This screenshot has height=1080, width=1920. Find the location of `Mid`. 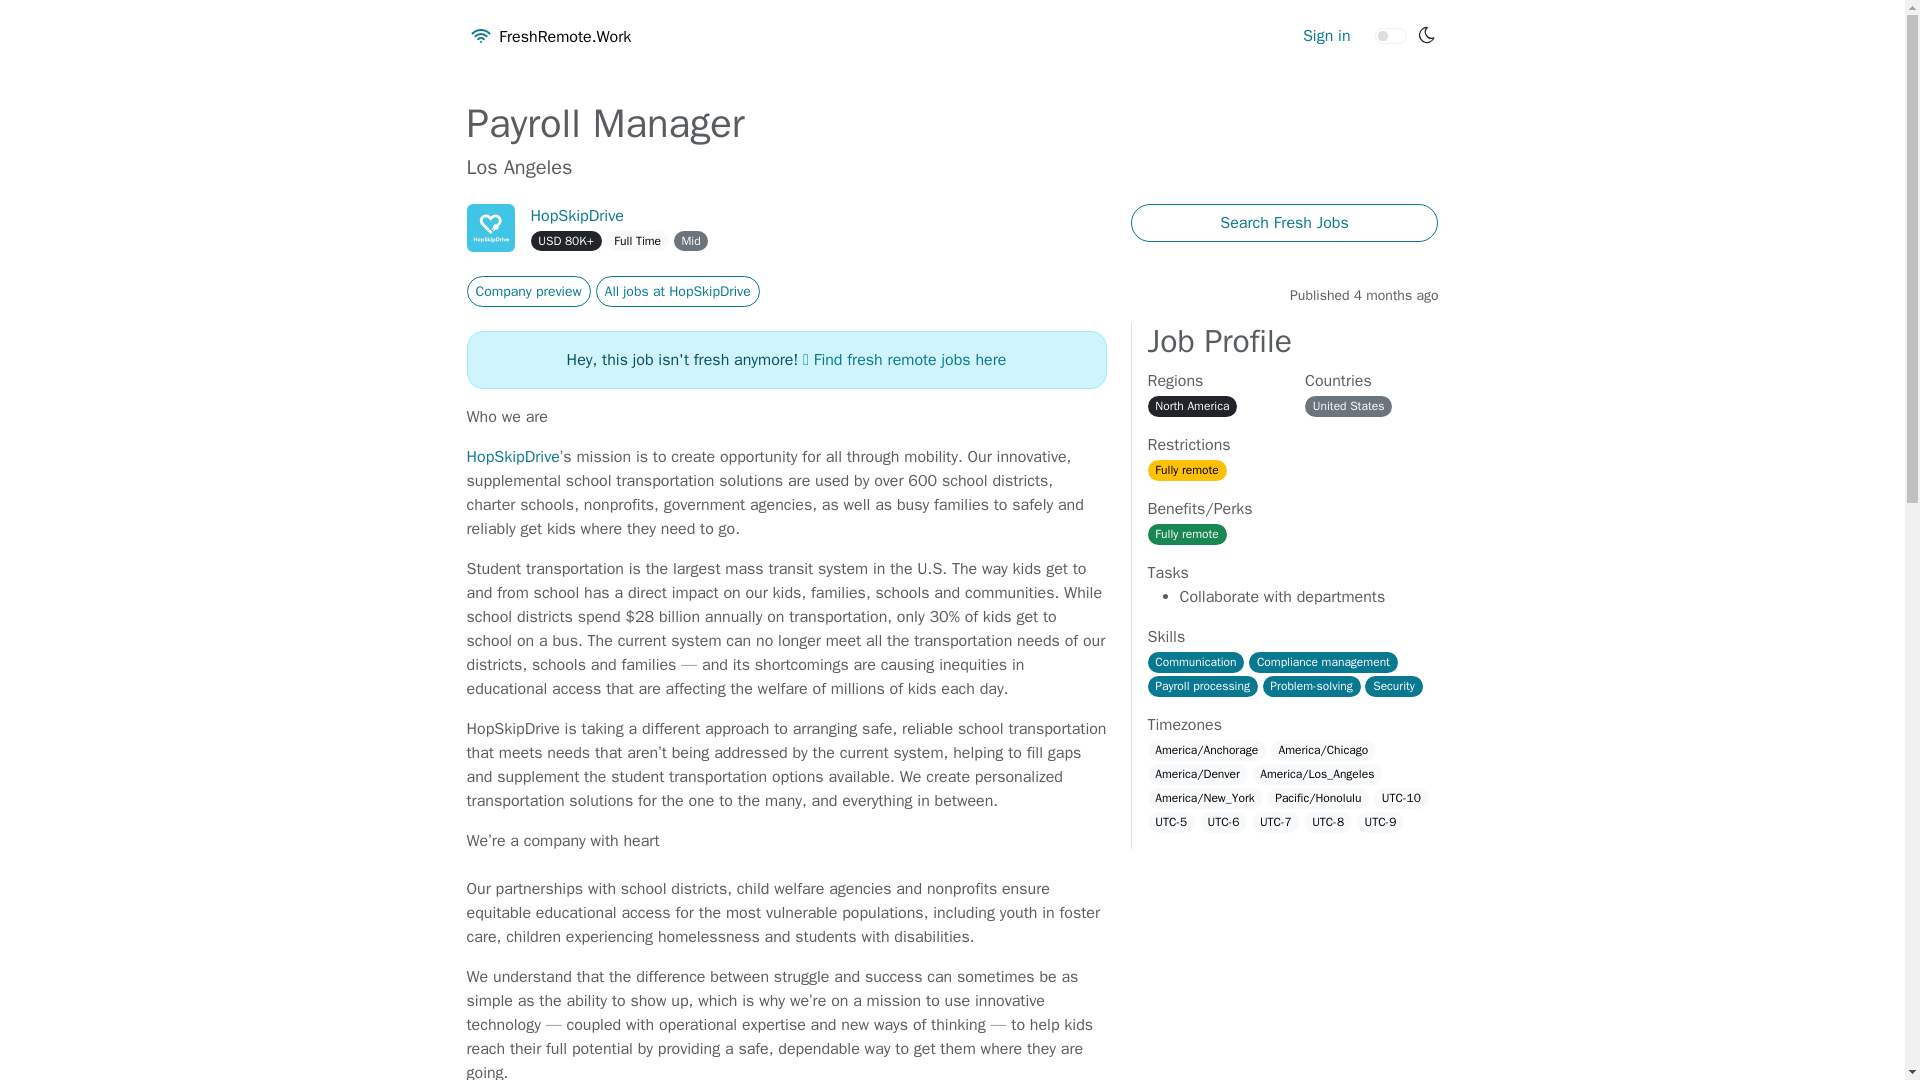

Mid is located at coordinates (690, 240).